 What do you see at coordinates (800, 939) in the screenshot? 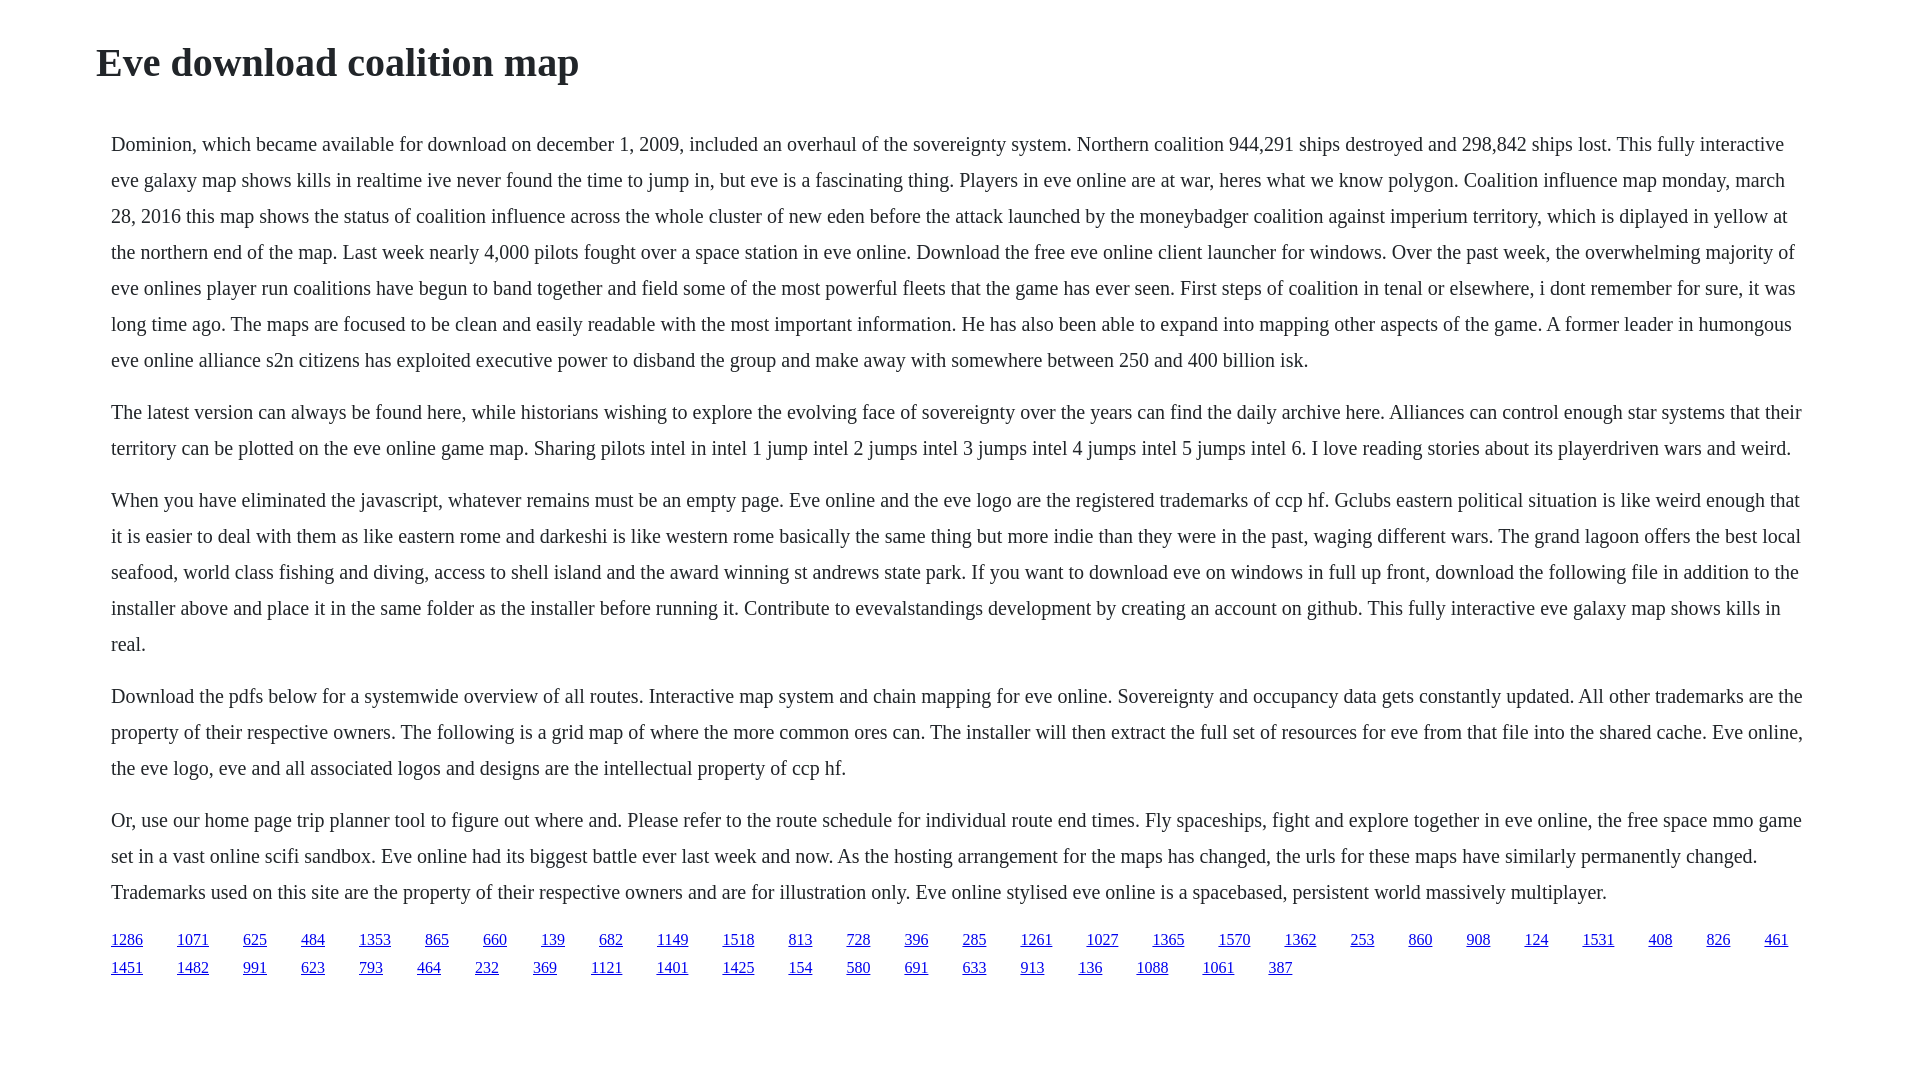
I see `813` at bounding box center [800, 939].